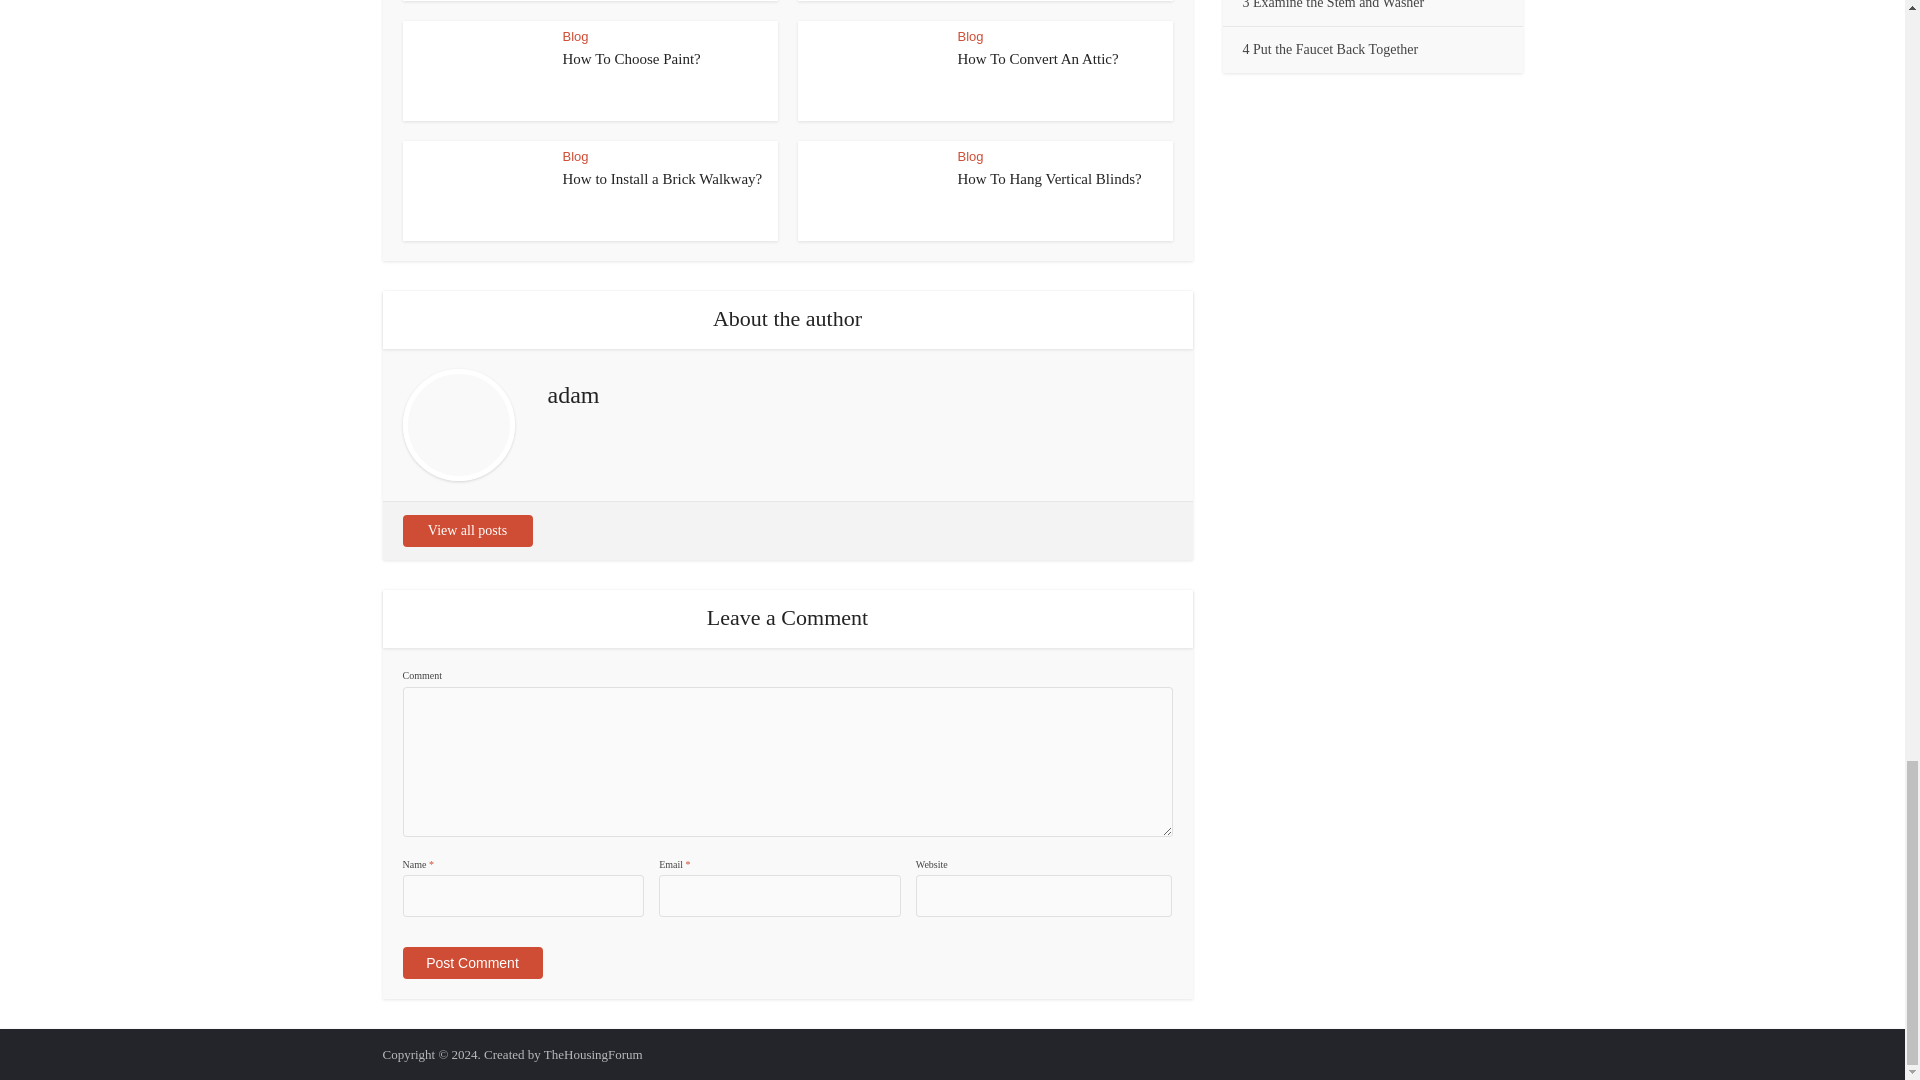  Describe the element at coordinates (1050, 178) in the screenshot. I see `How To Hang Vertical Blinds?` at that location.